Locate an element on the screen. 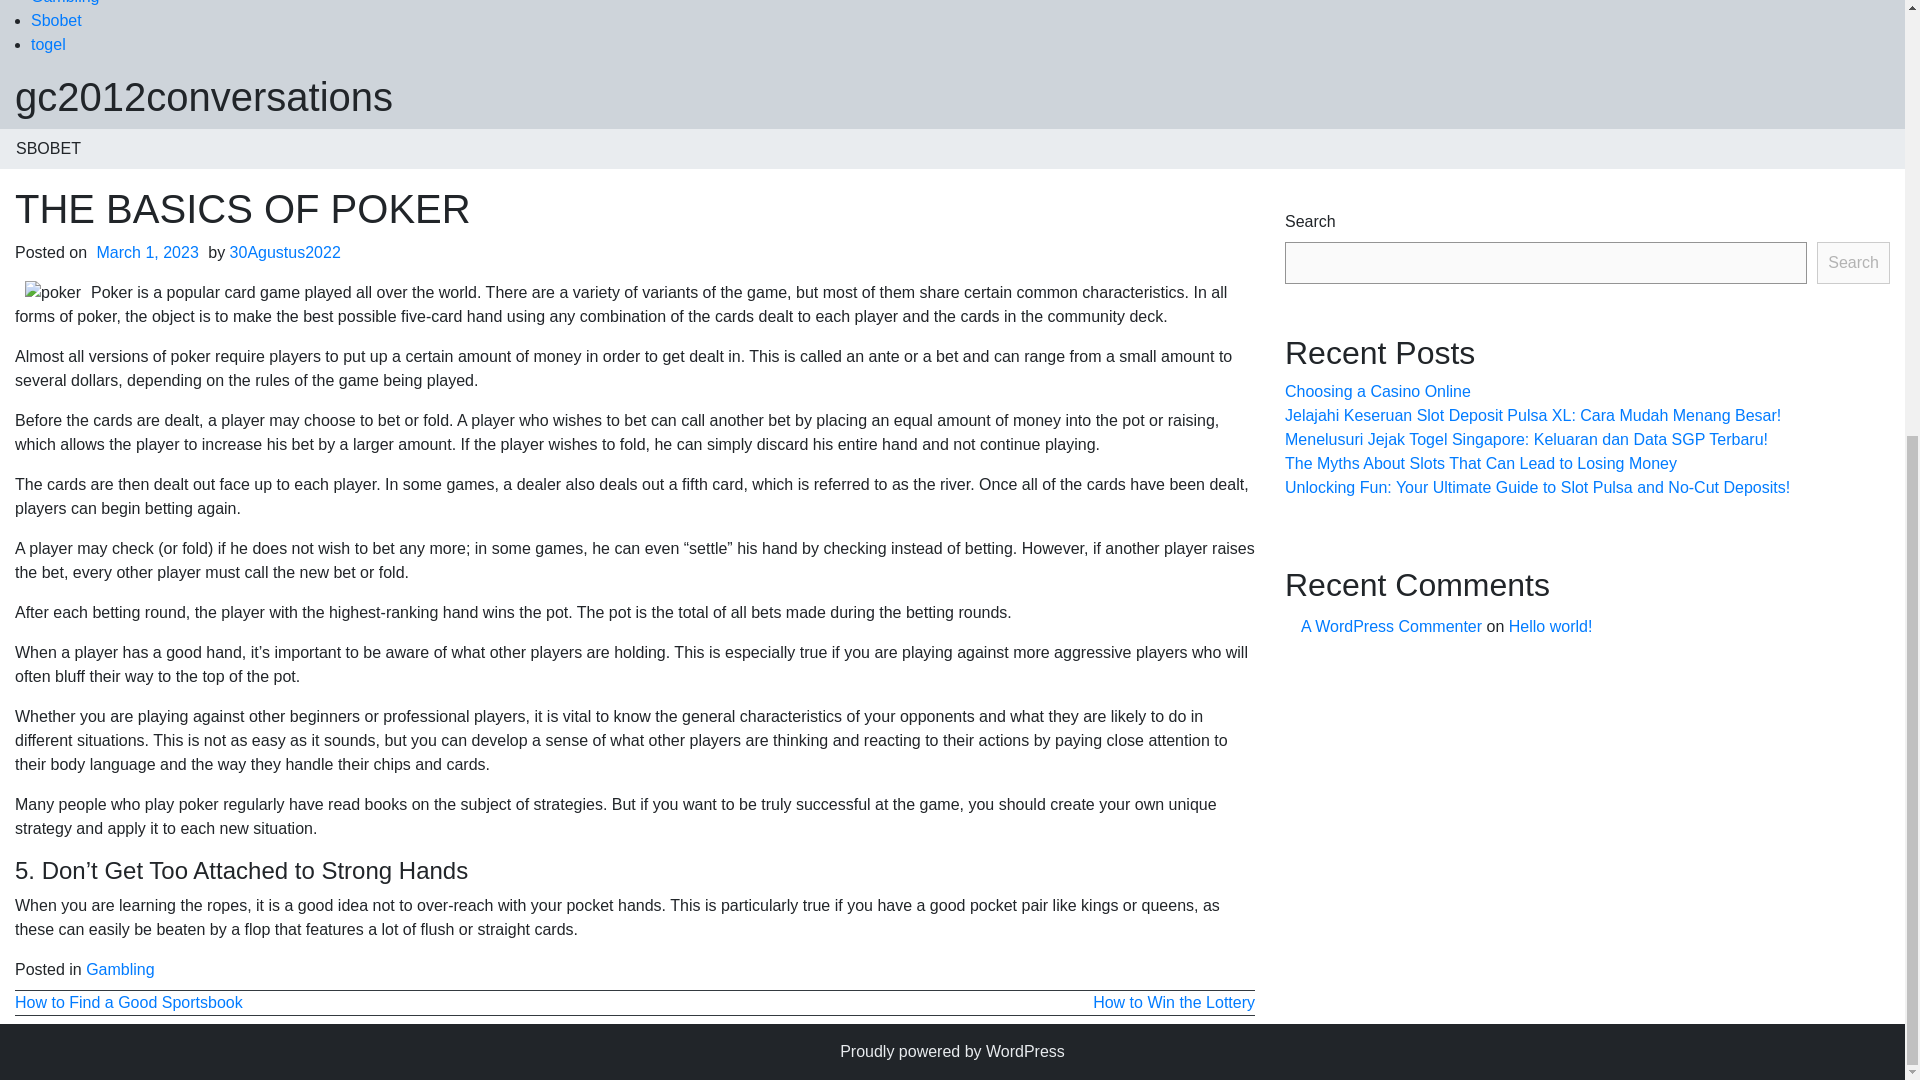  Gambling is located at coordinates (64, 2).